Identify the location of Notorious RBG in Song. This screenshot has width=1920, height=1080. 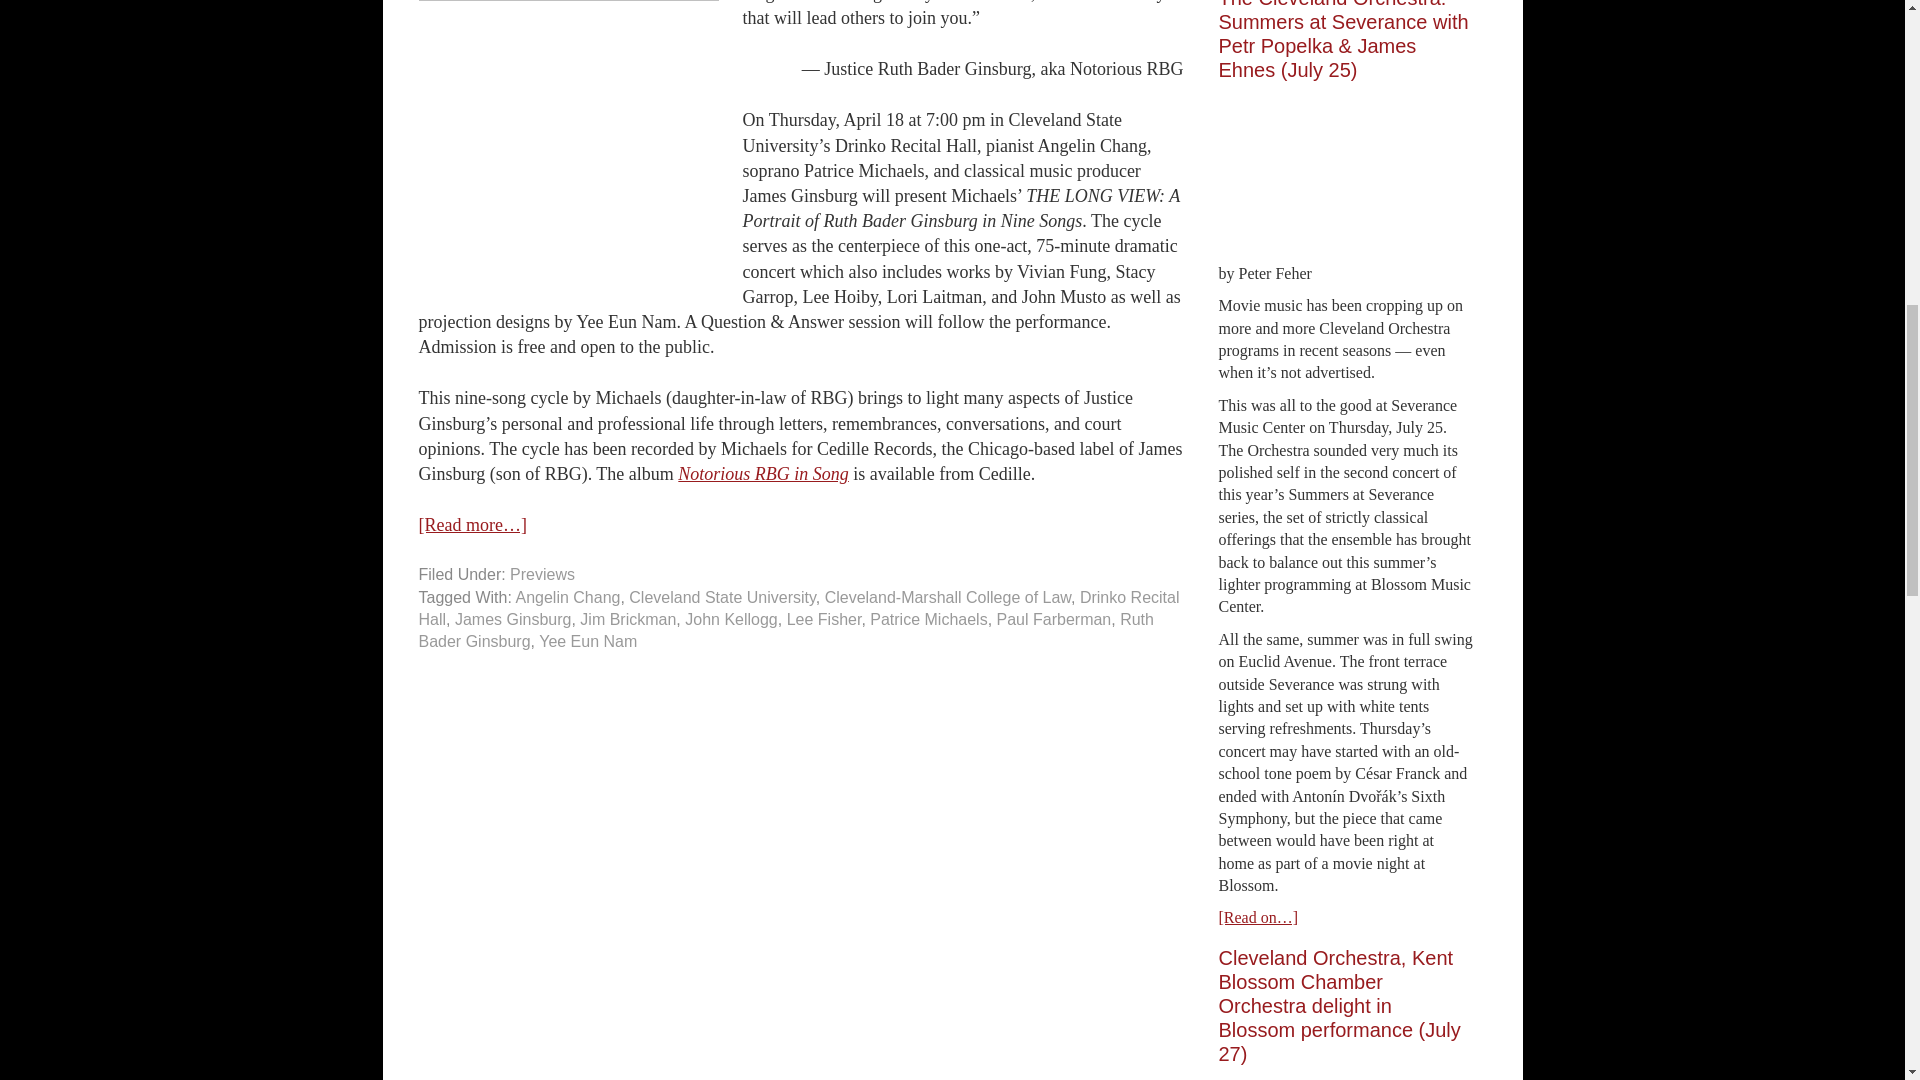
(762, 474).